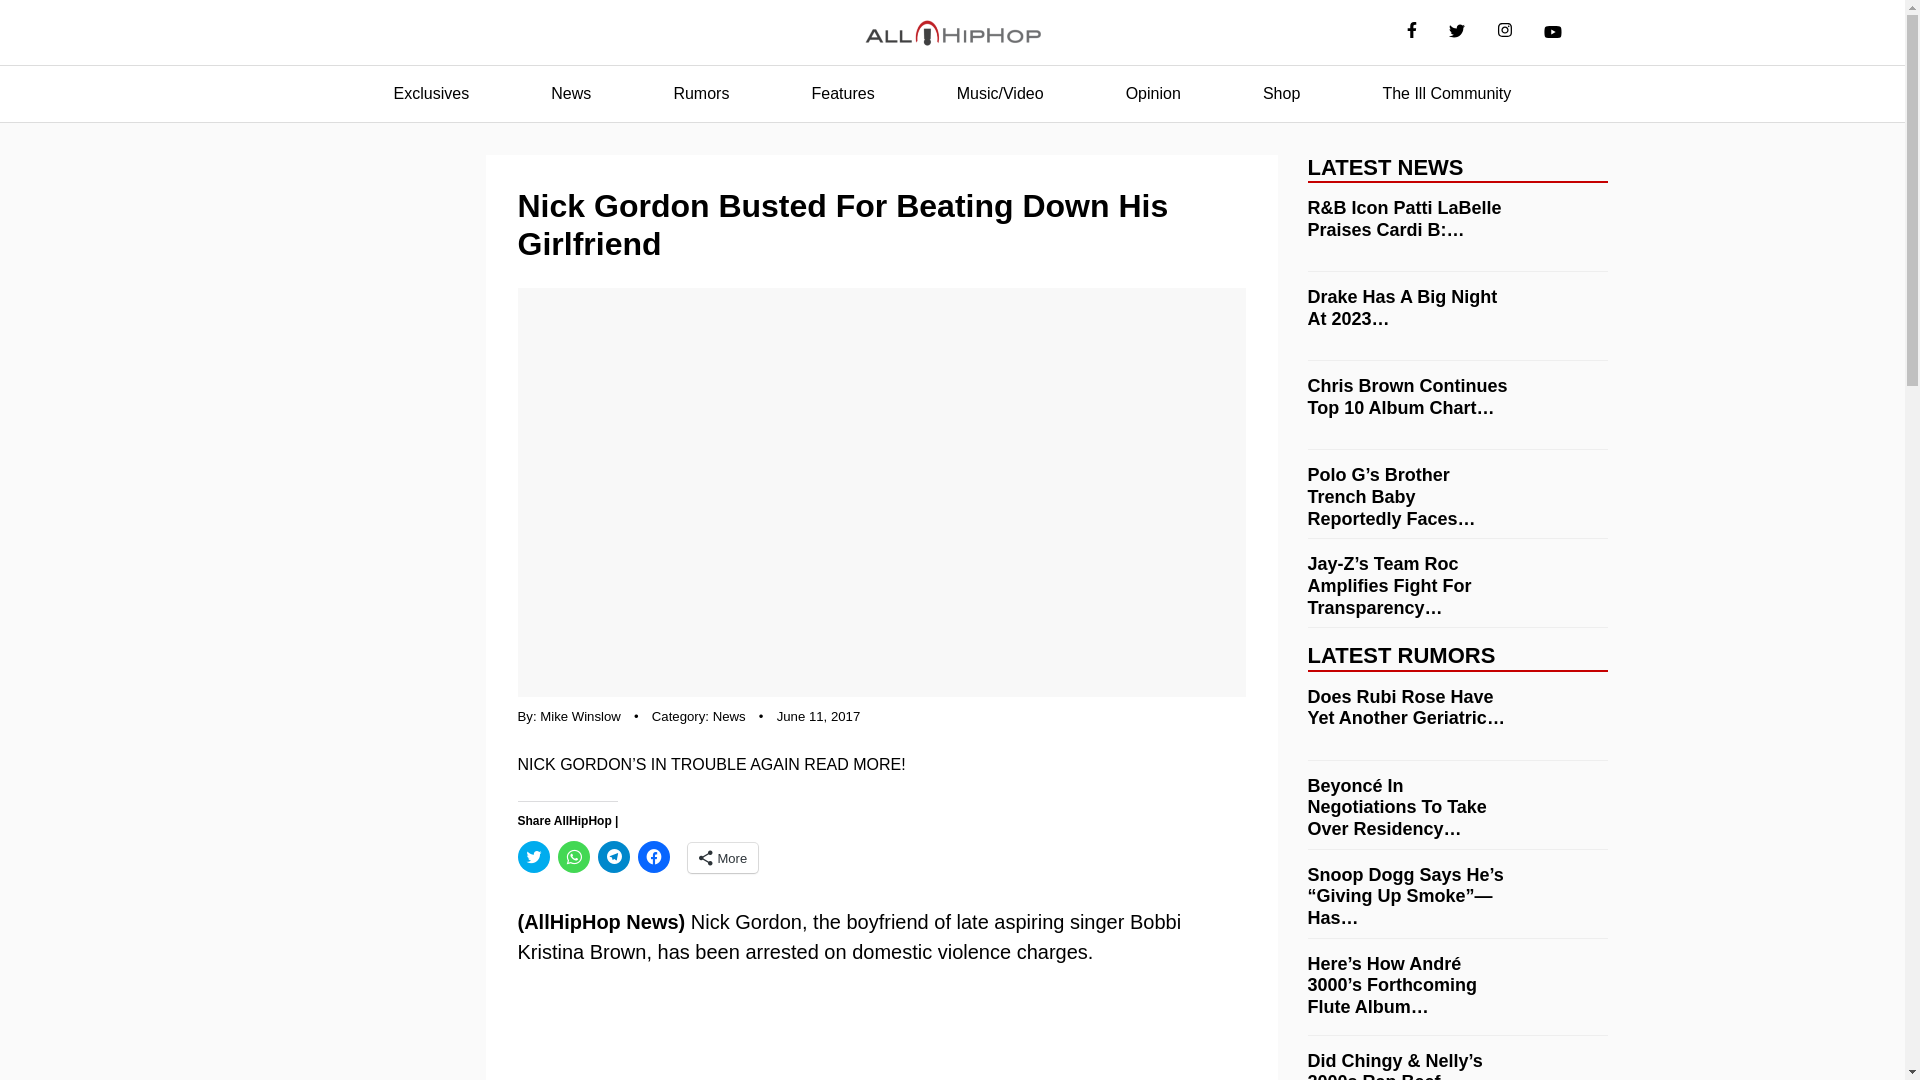 Image resolution: width=1920 pixels, height=1080 pixels. I want to click on Rumors, so click(700, 94).